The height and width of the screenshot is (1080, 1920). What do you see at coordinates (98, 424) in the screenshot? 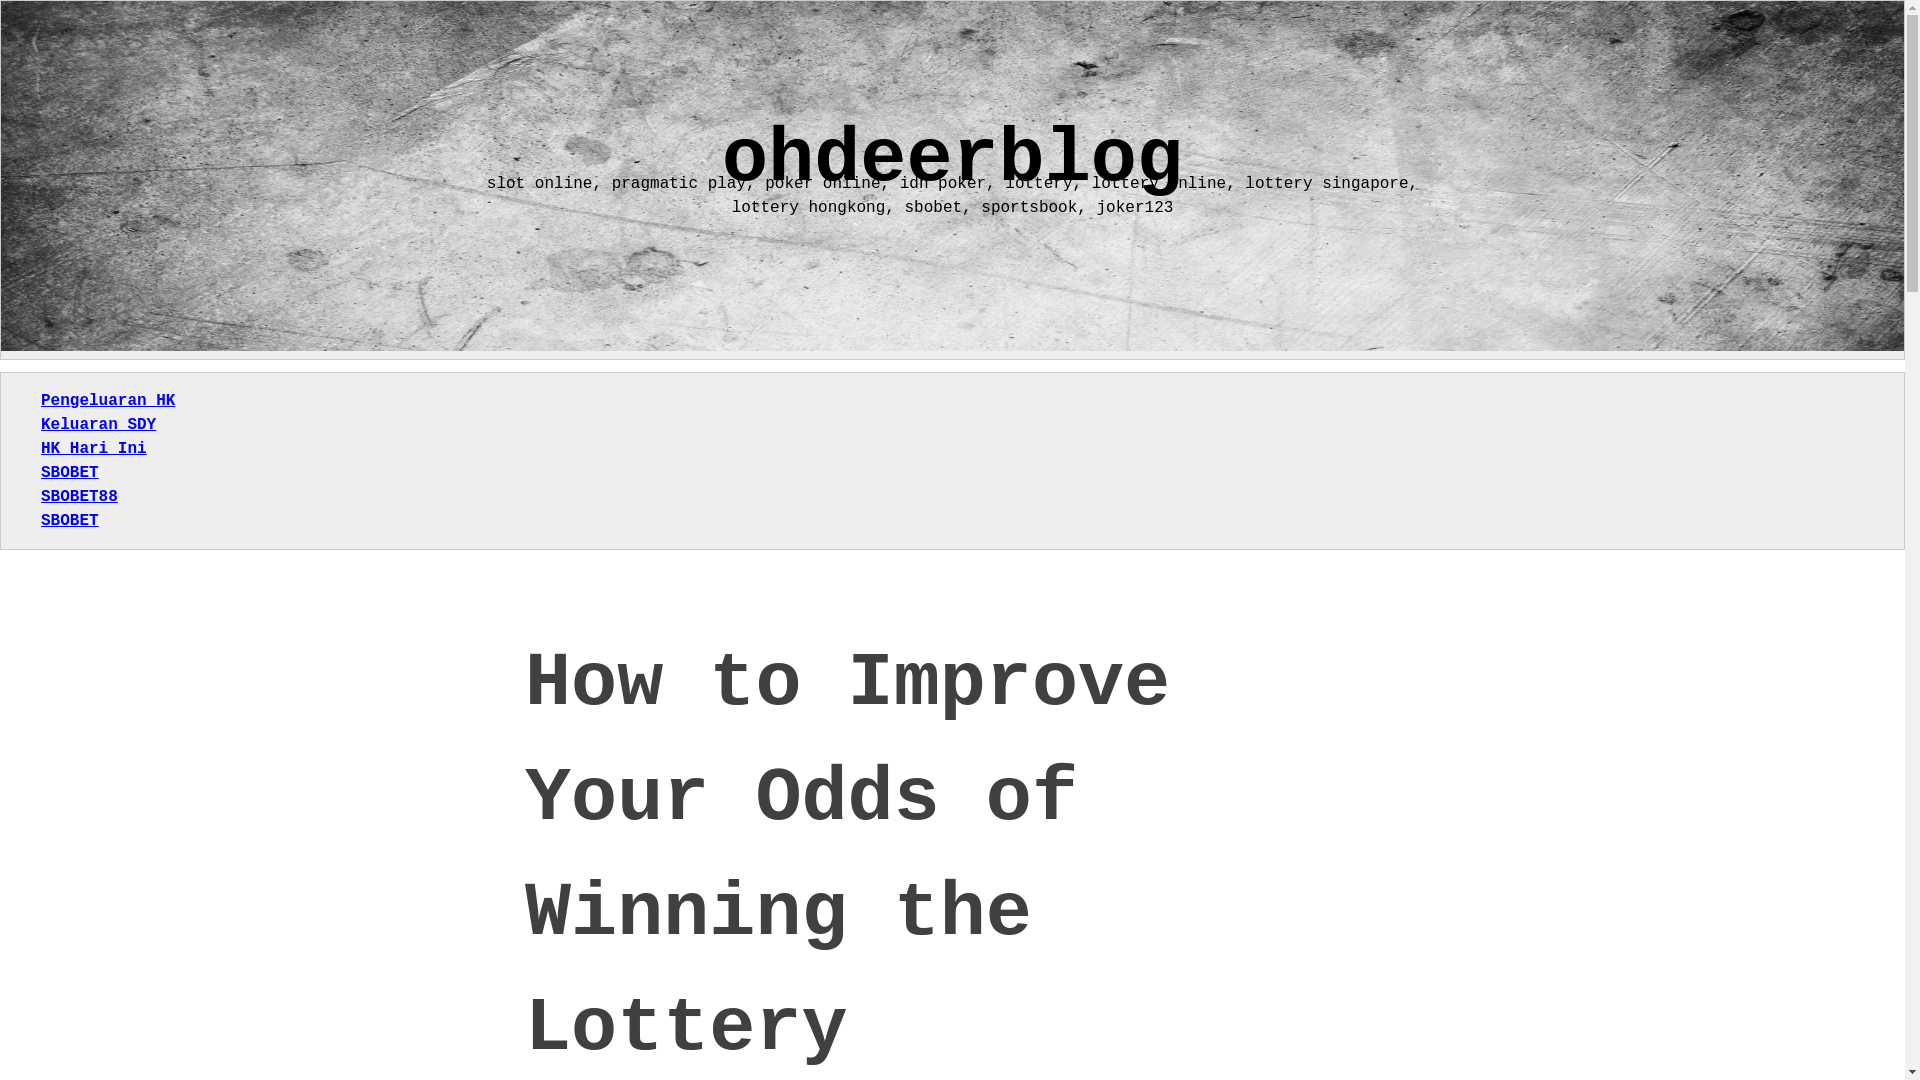
I see `Keluaran SDY` at bounding box center [98, 424].